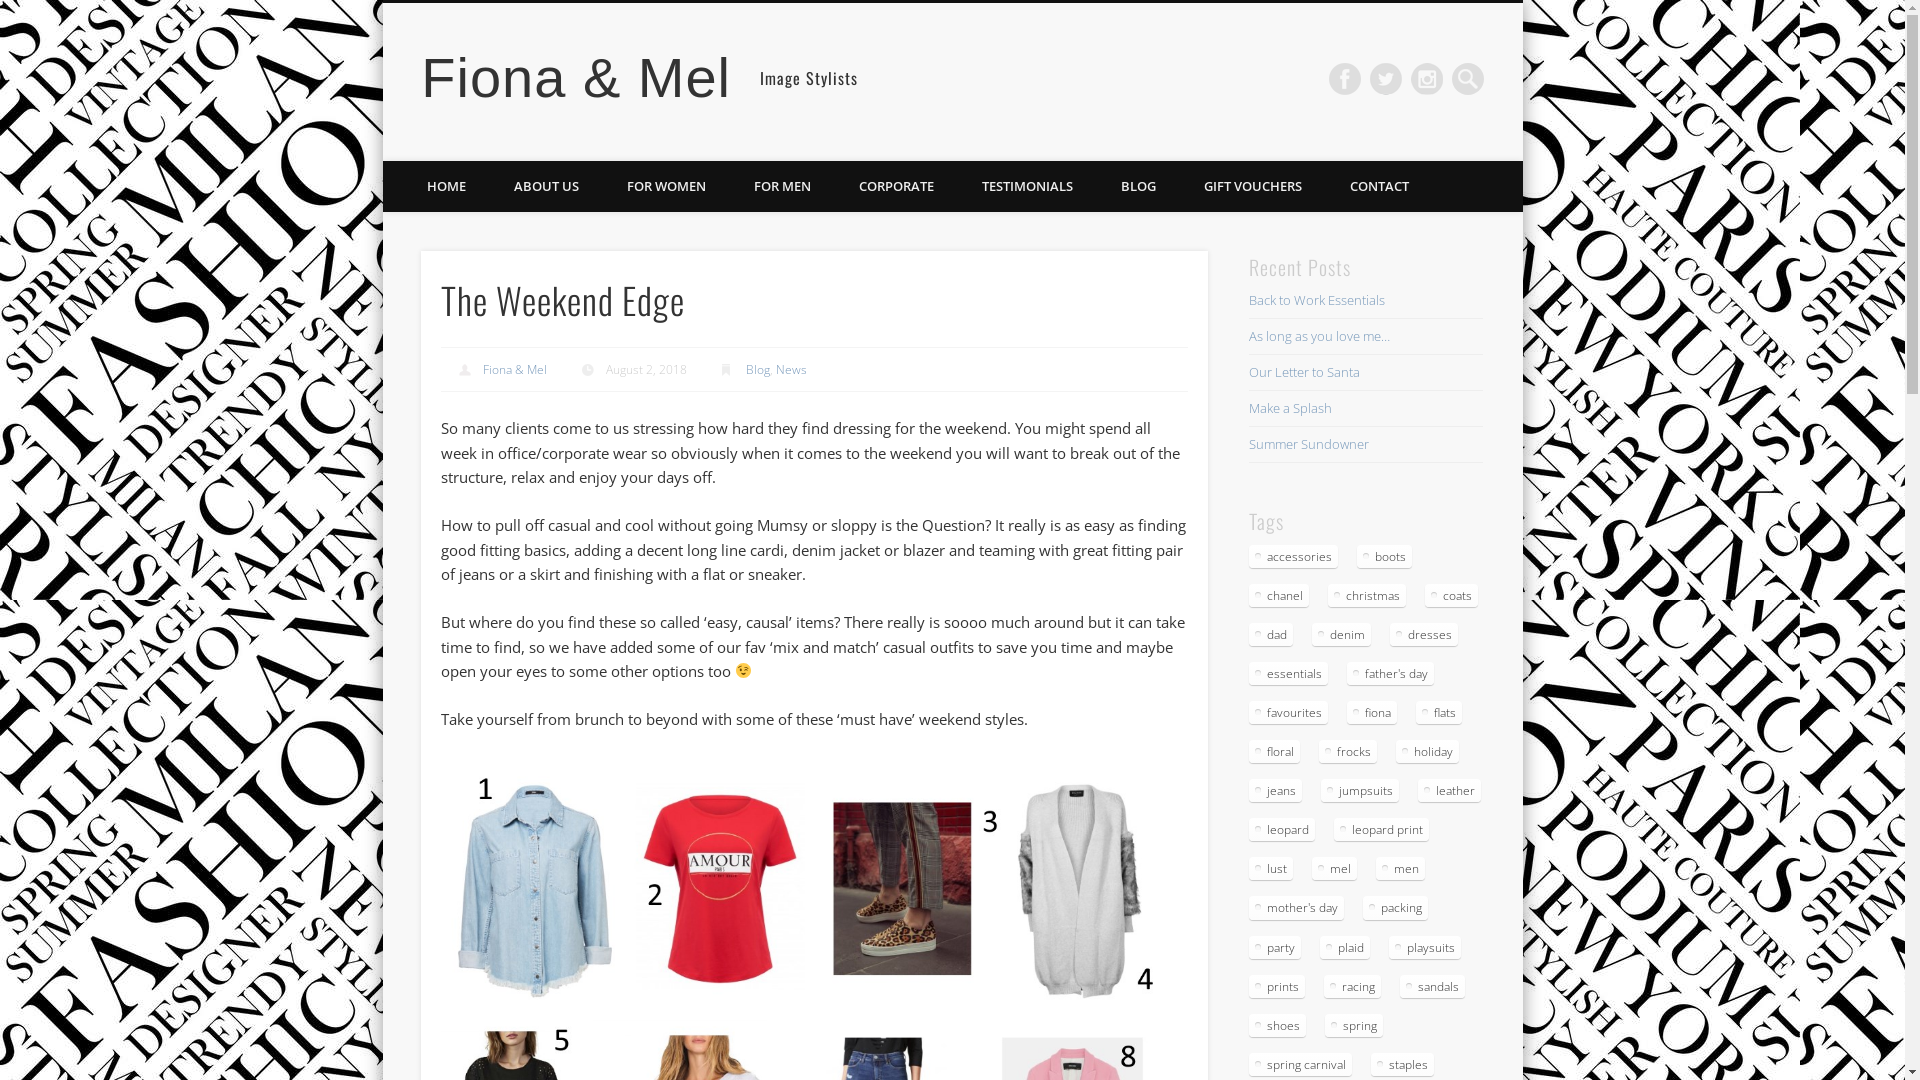 Image resolution: width=1920 pixels, height=1080 pixels. Describe the element at coordinates (896, 186) in the screenshot. I see `CORPORATE` at that location.